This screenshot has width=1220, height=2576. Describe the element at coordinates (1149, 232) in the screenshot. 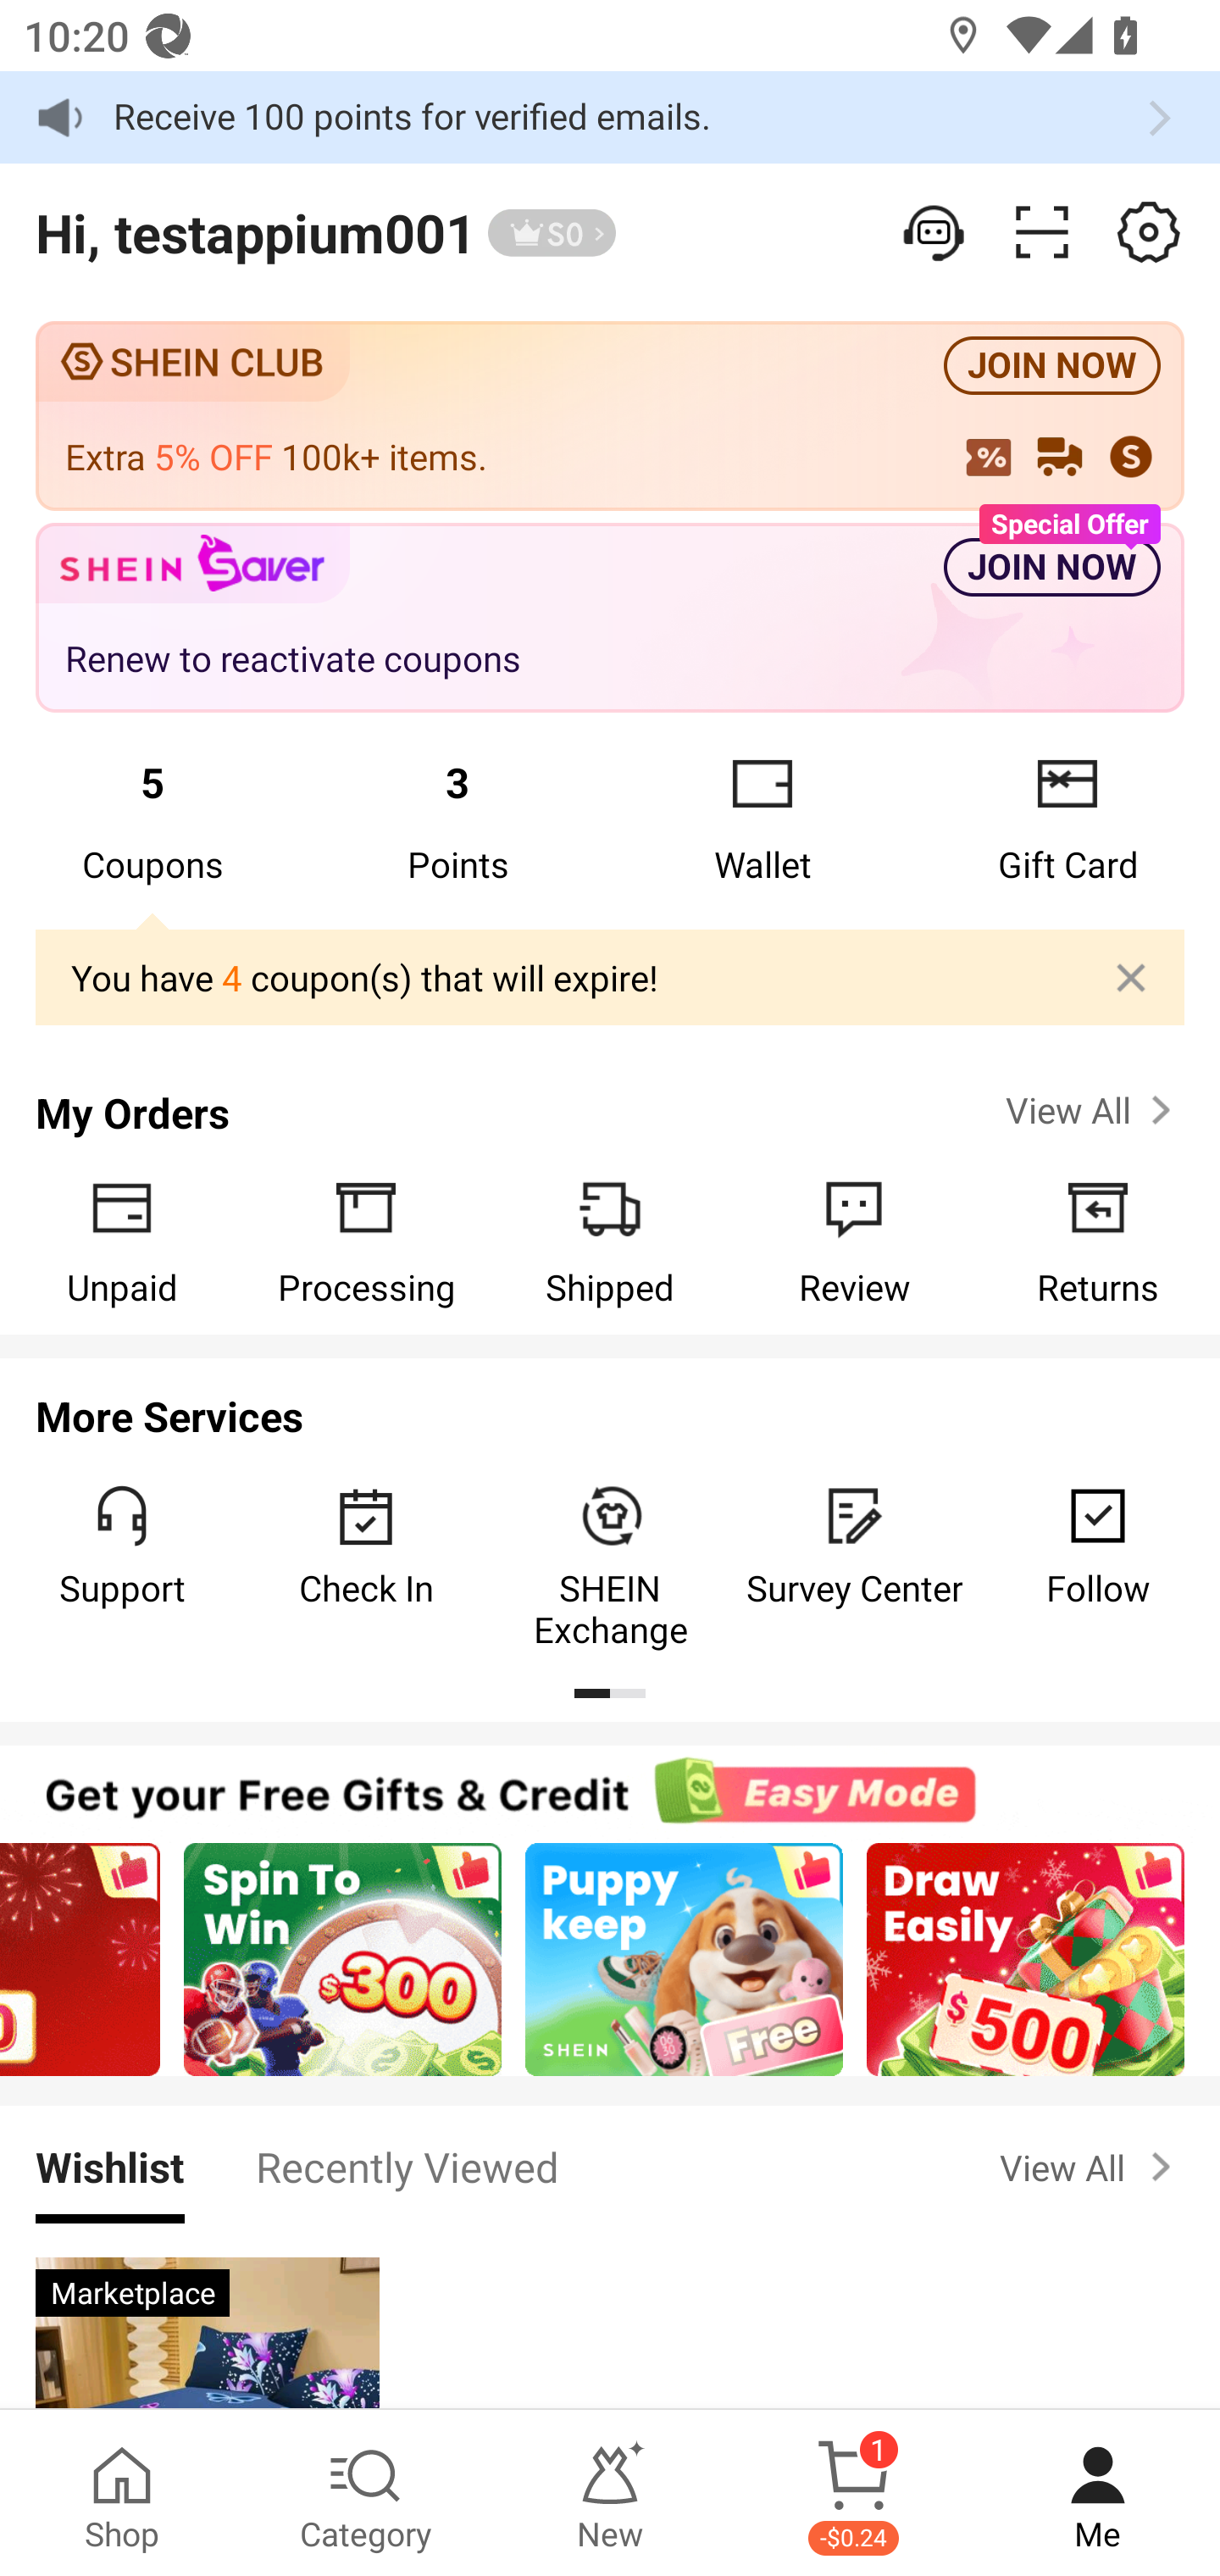

I see `Setting` at that location.